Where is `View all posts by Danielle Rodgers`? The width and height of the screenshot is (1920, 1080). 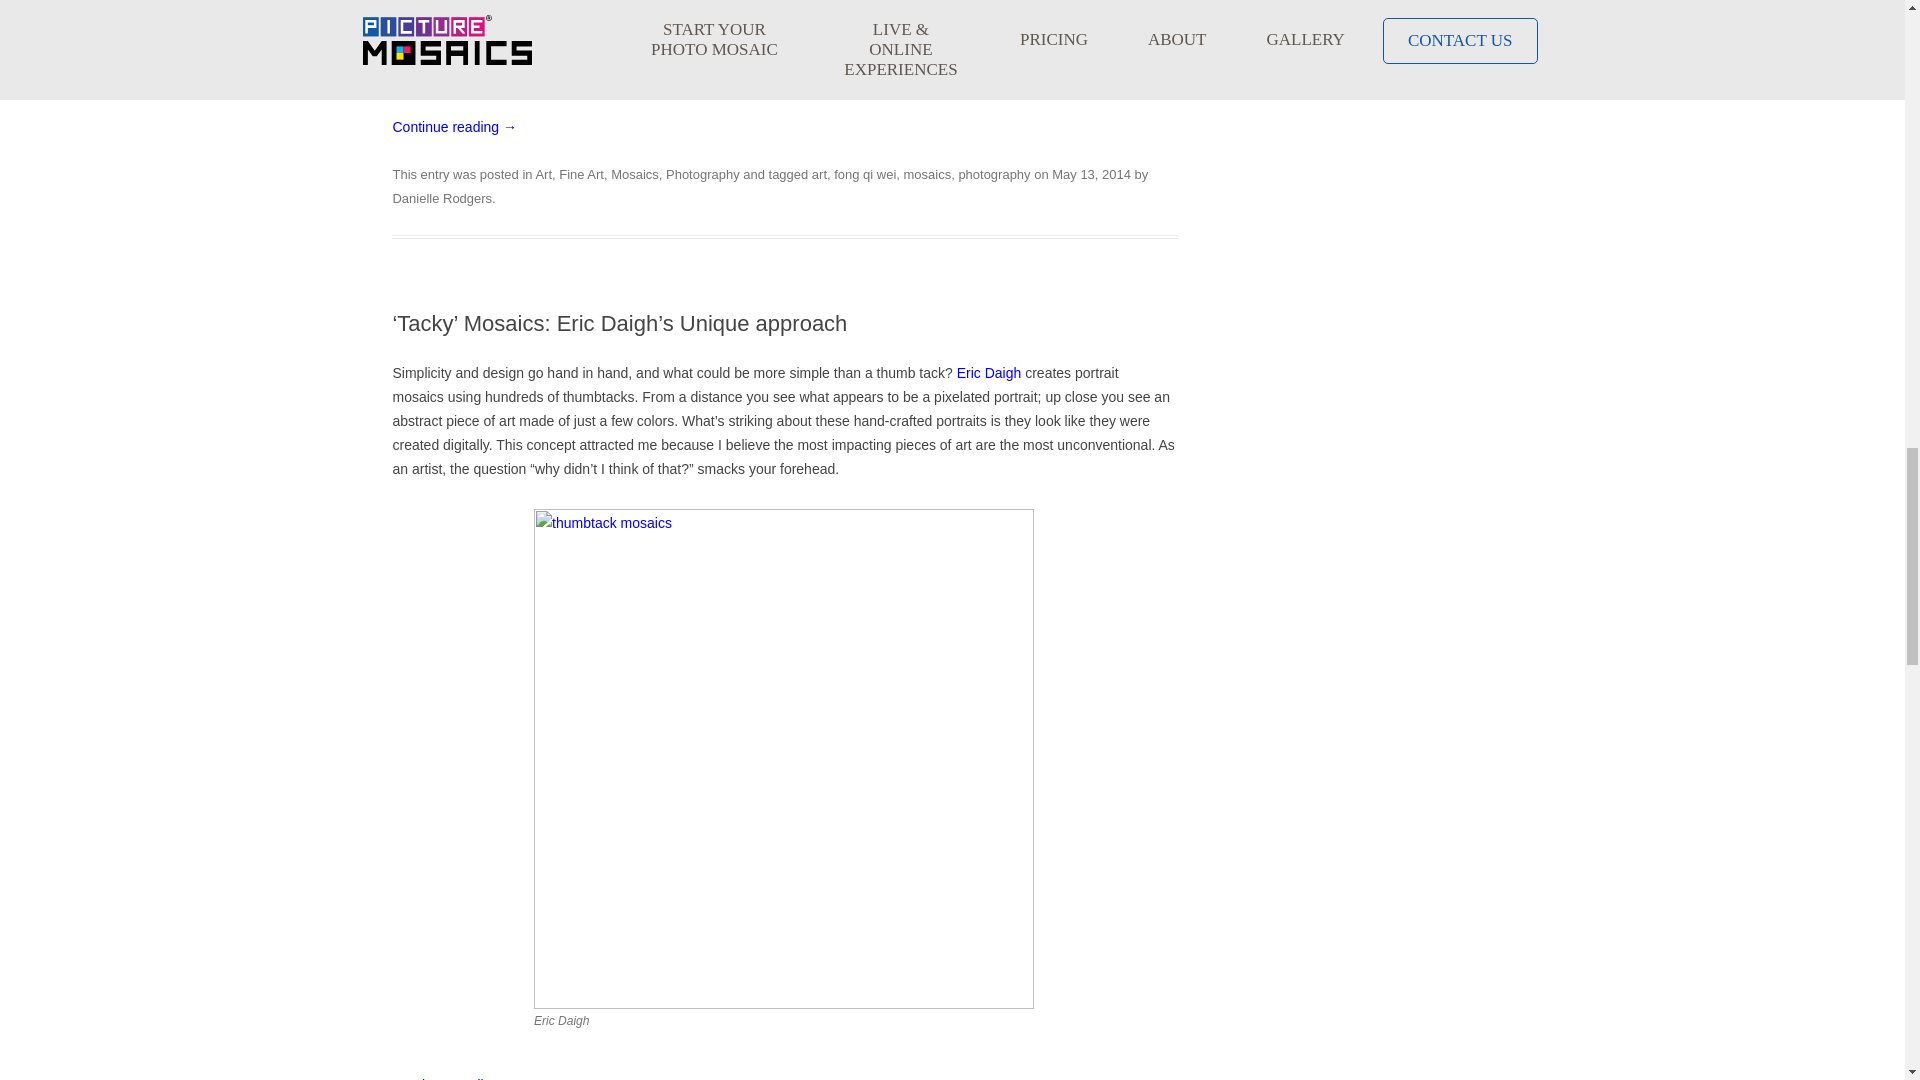
View all posts by Danielle Rodgers is located at coordinates (441, 198).